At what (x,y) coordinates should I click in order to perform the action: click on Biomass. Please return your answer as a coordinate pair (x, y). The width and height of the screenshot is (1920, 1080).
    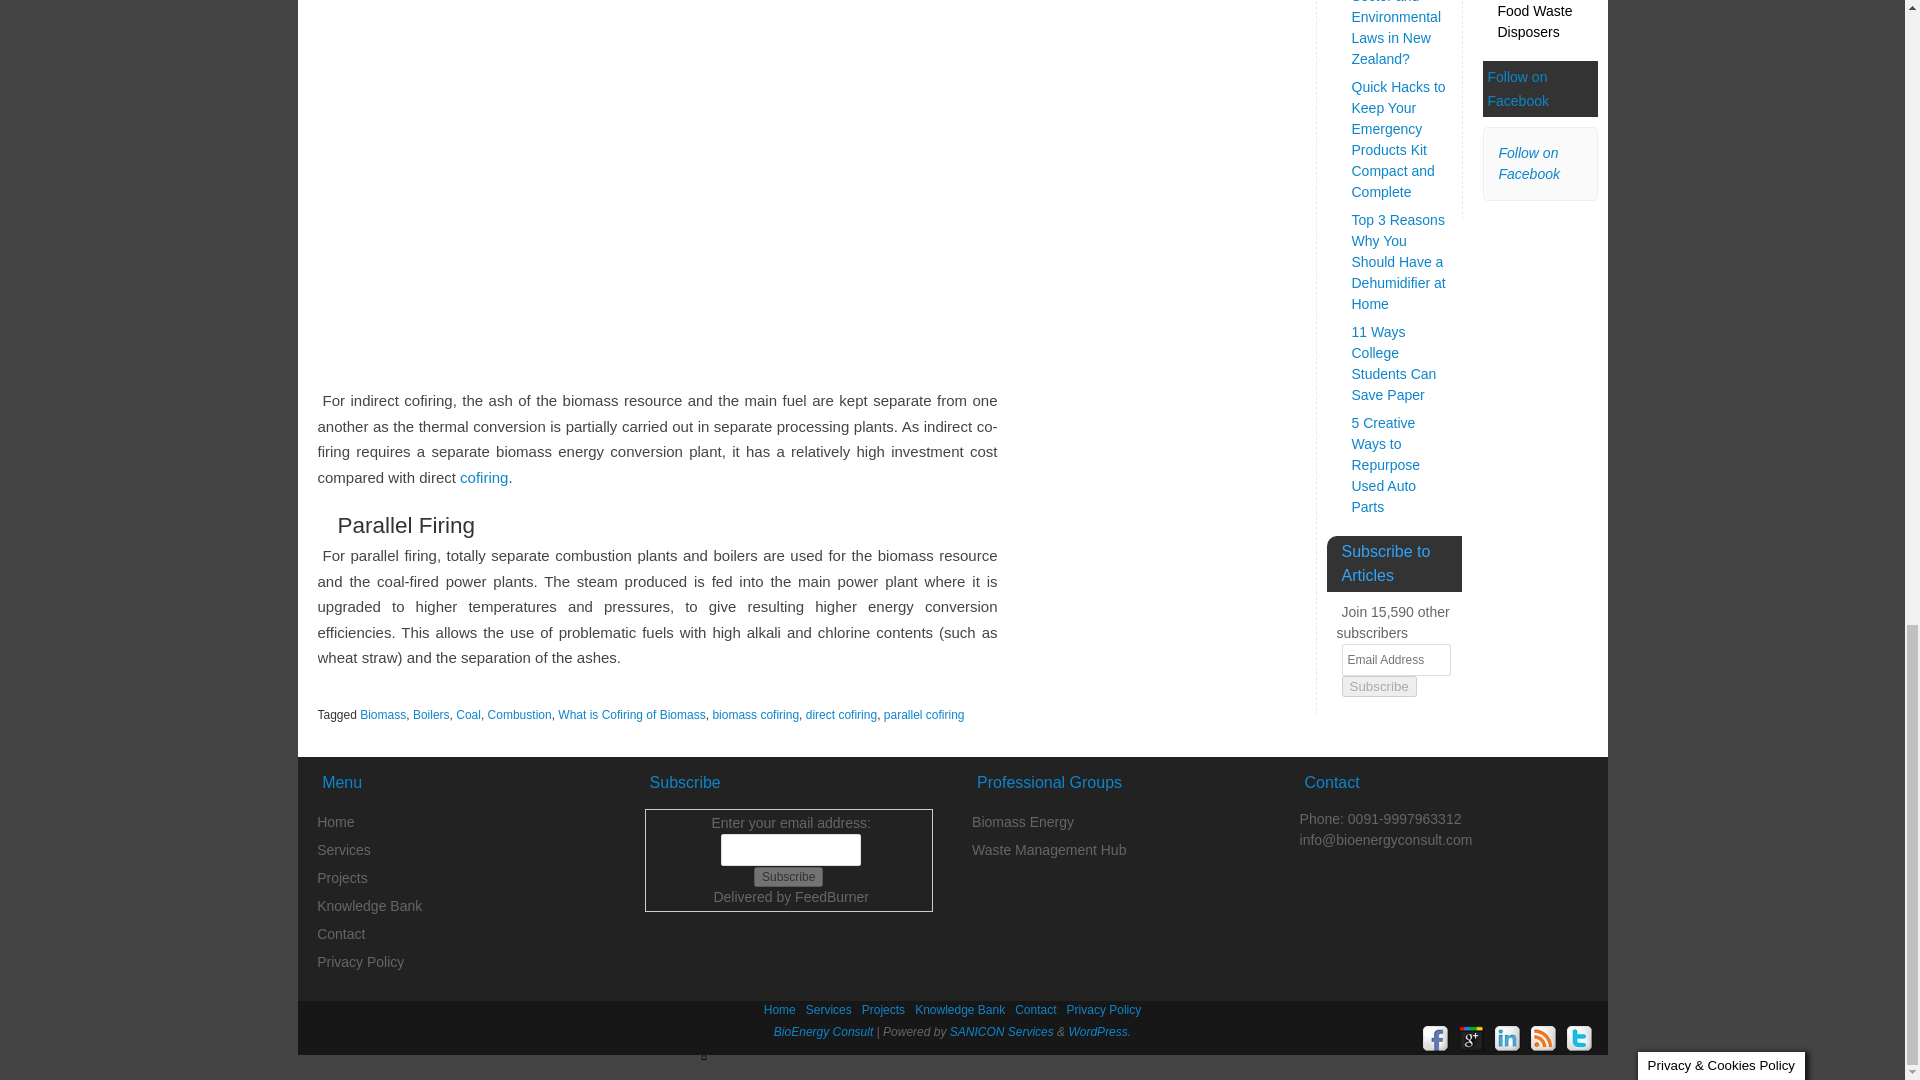
    Looking at the image, I should click on (382, 715).